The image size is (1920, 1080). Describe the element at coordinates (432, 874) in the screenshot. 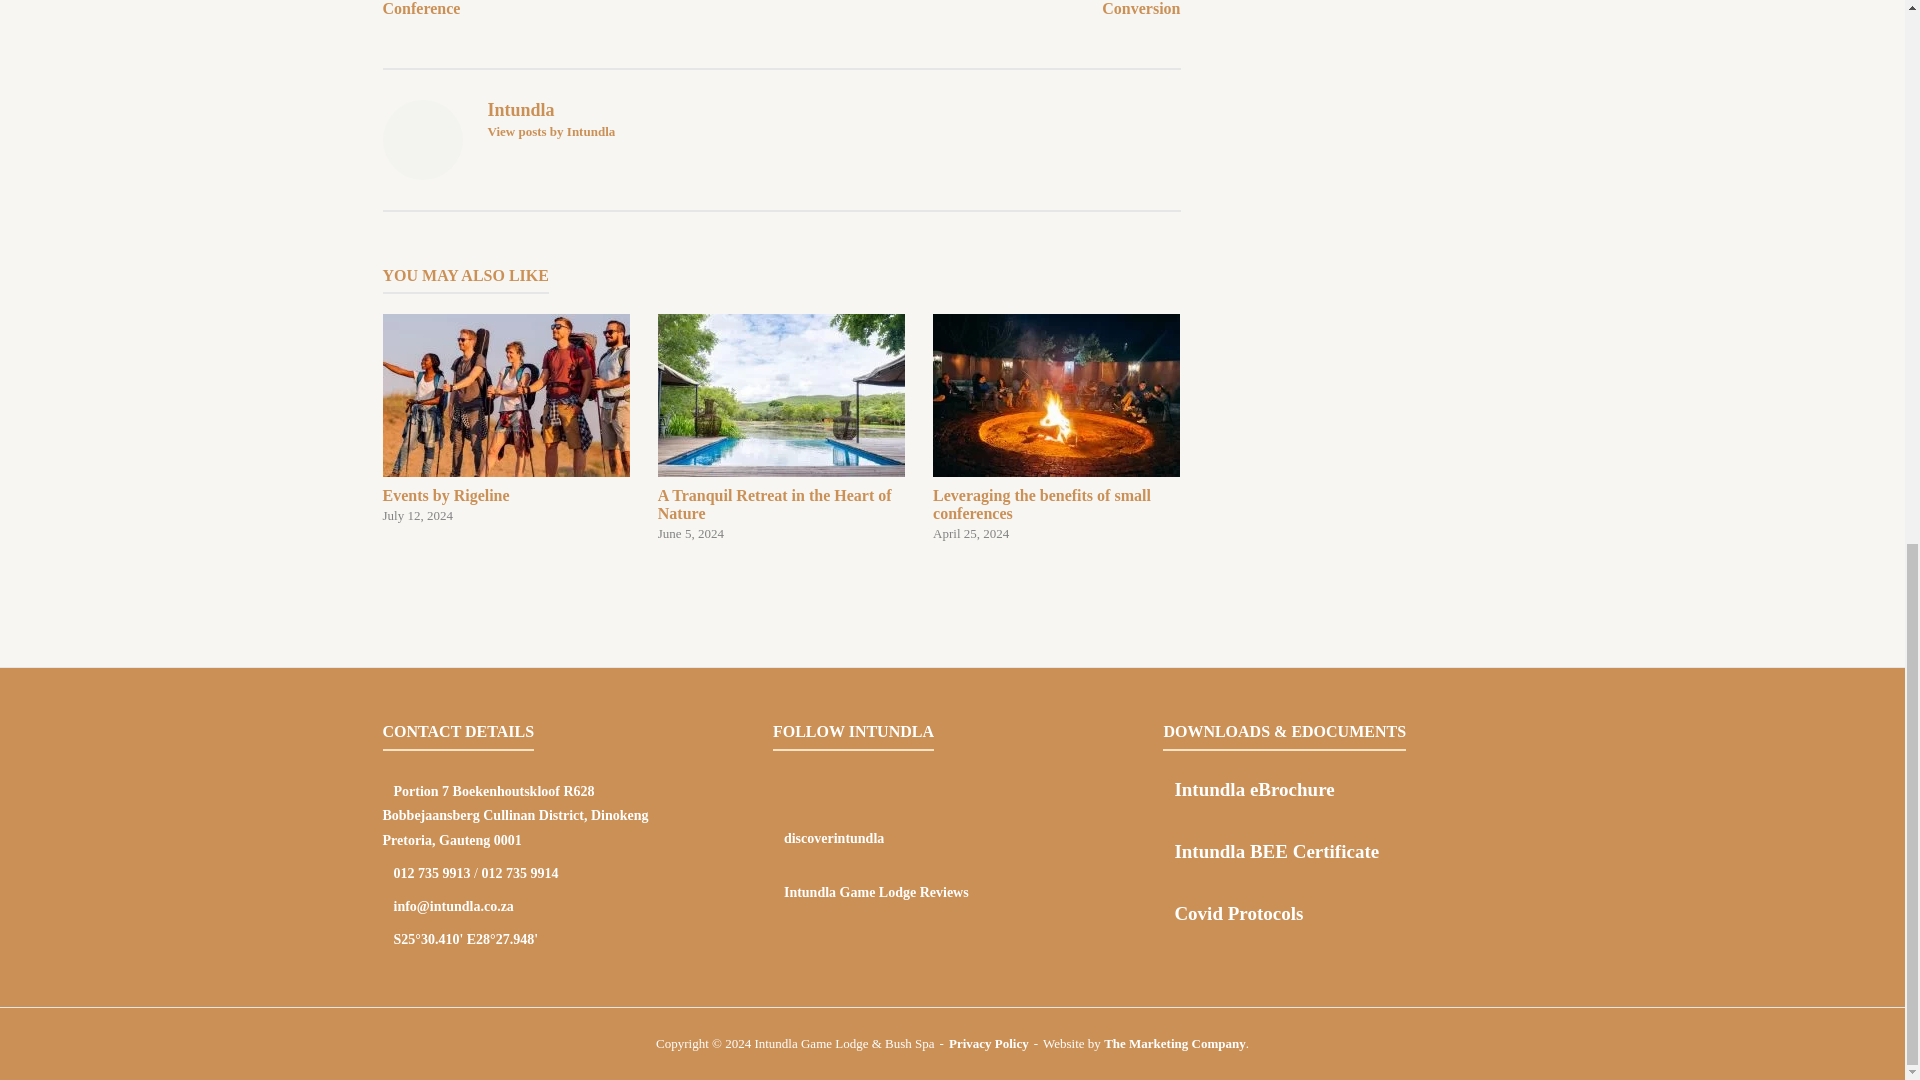

I see `Events by Rigeline` at that location.